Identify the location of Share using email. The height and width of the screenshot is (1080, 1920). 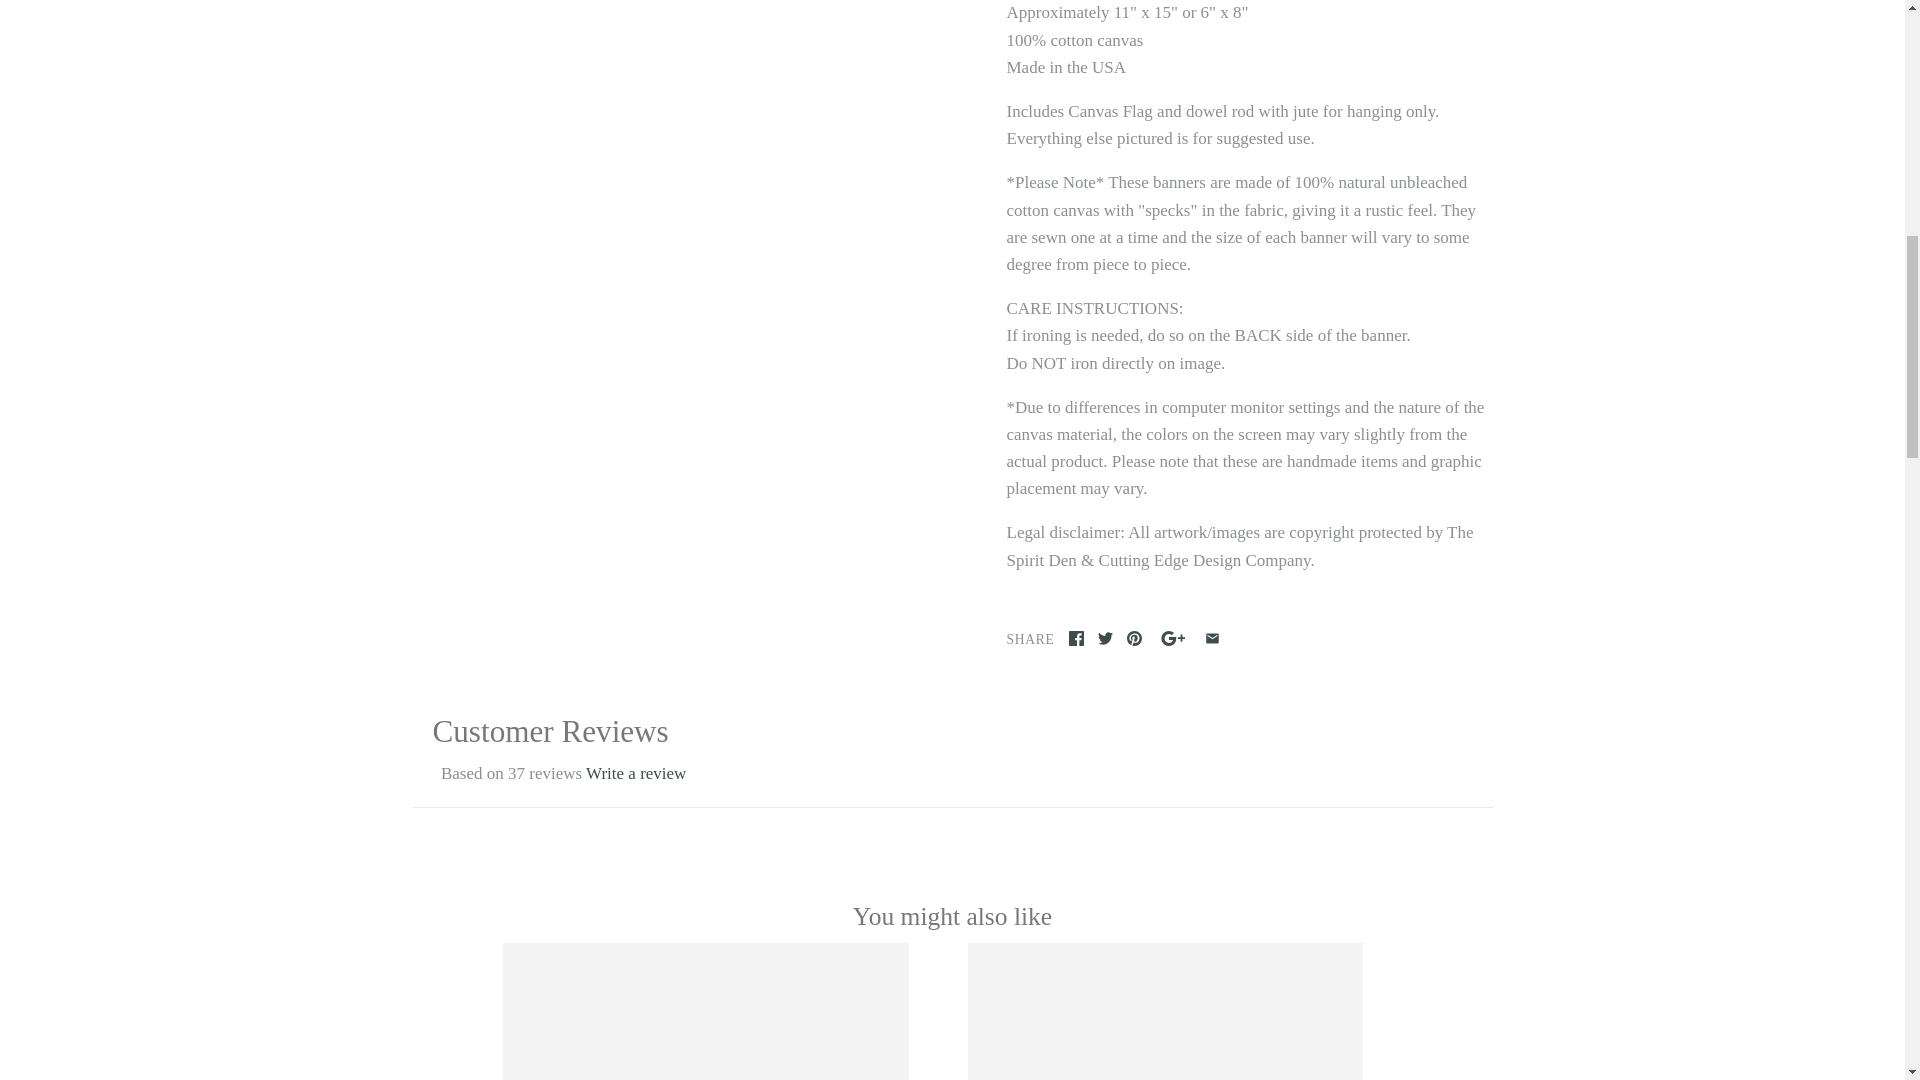
(1212, 638).